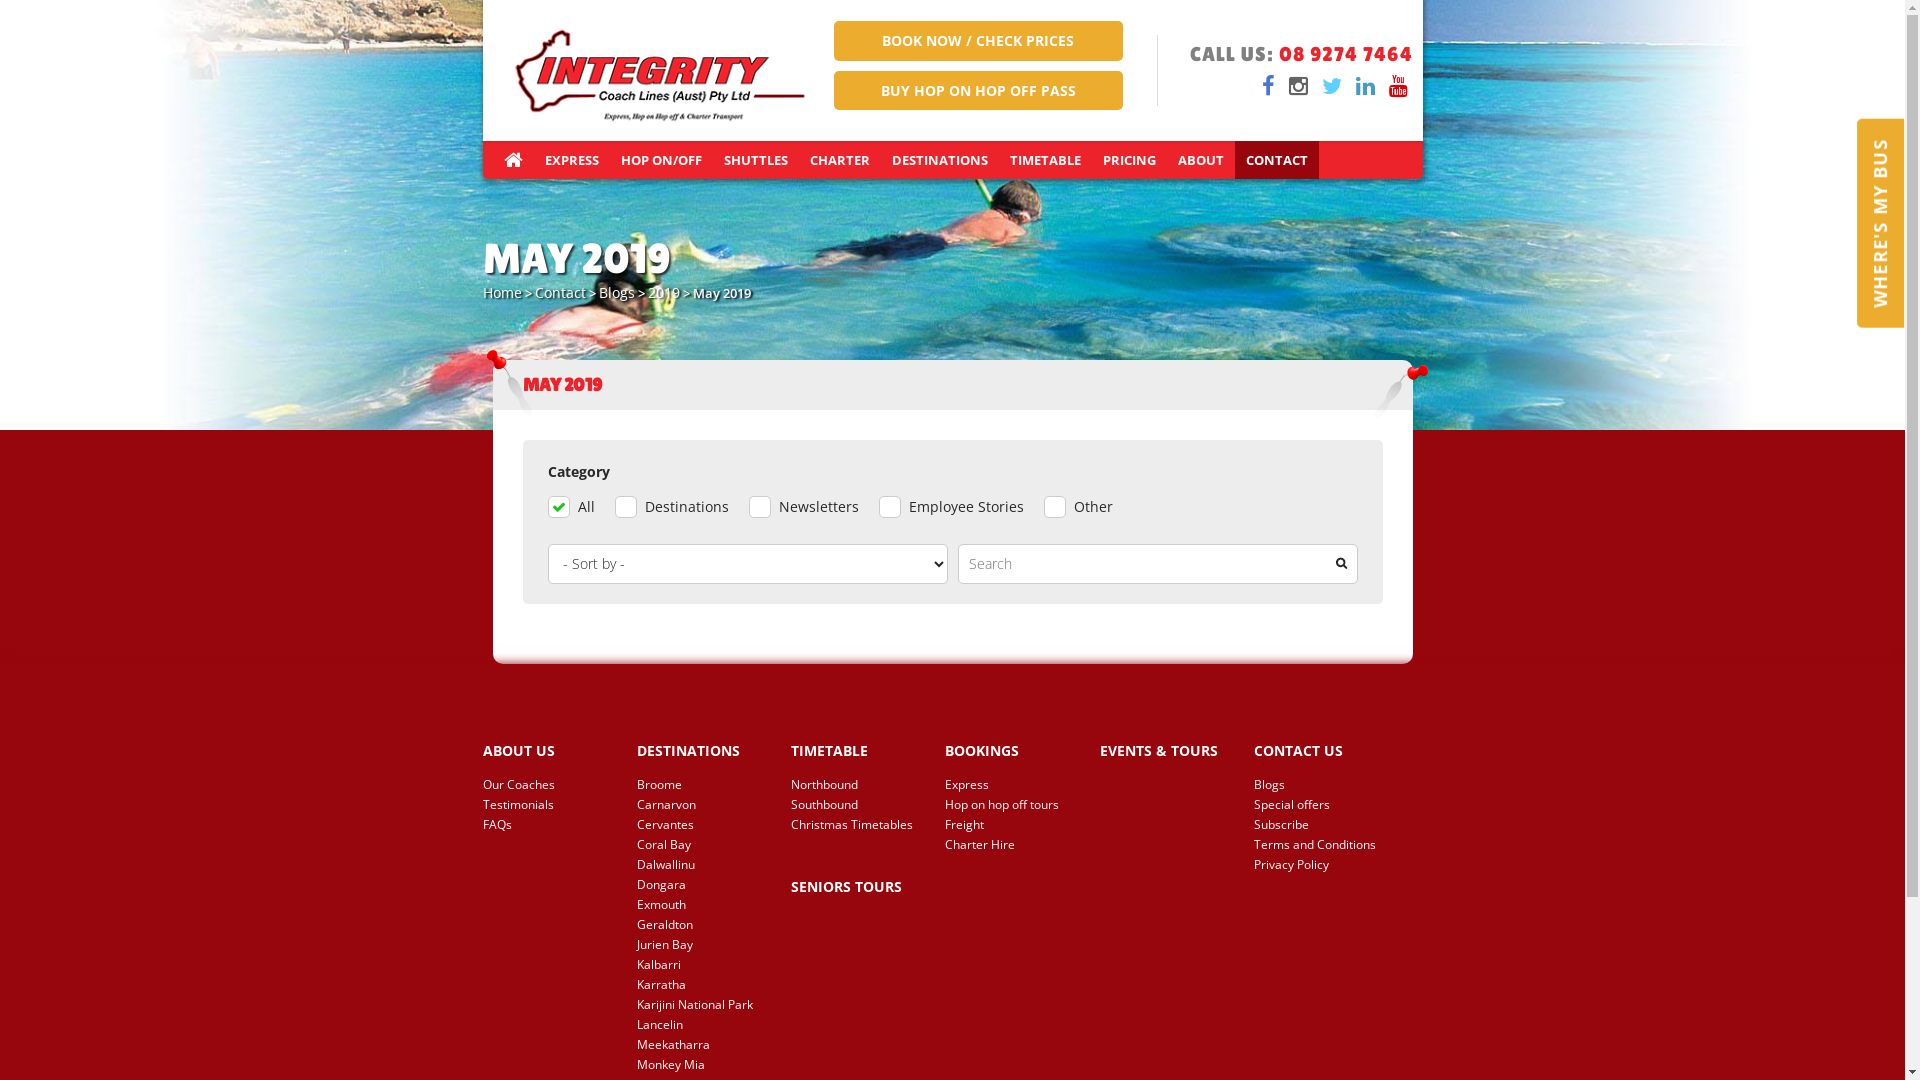  I want to click on Dongara, so click(704, 885).